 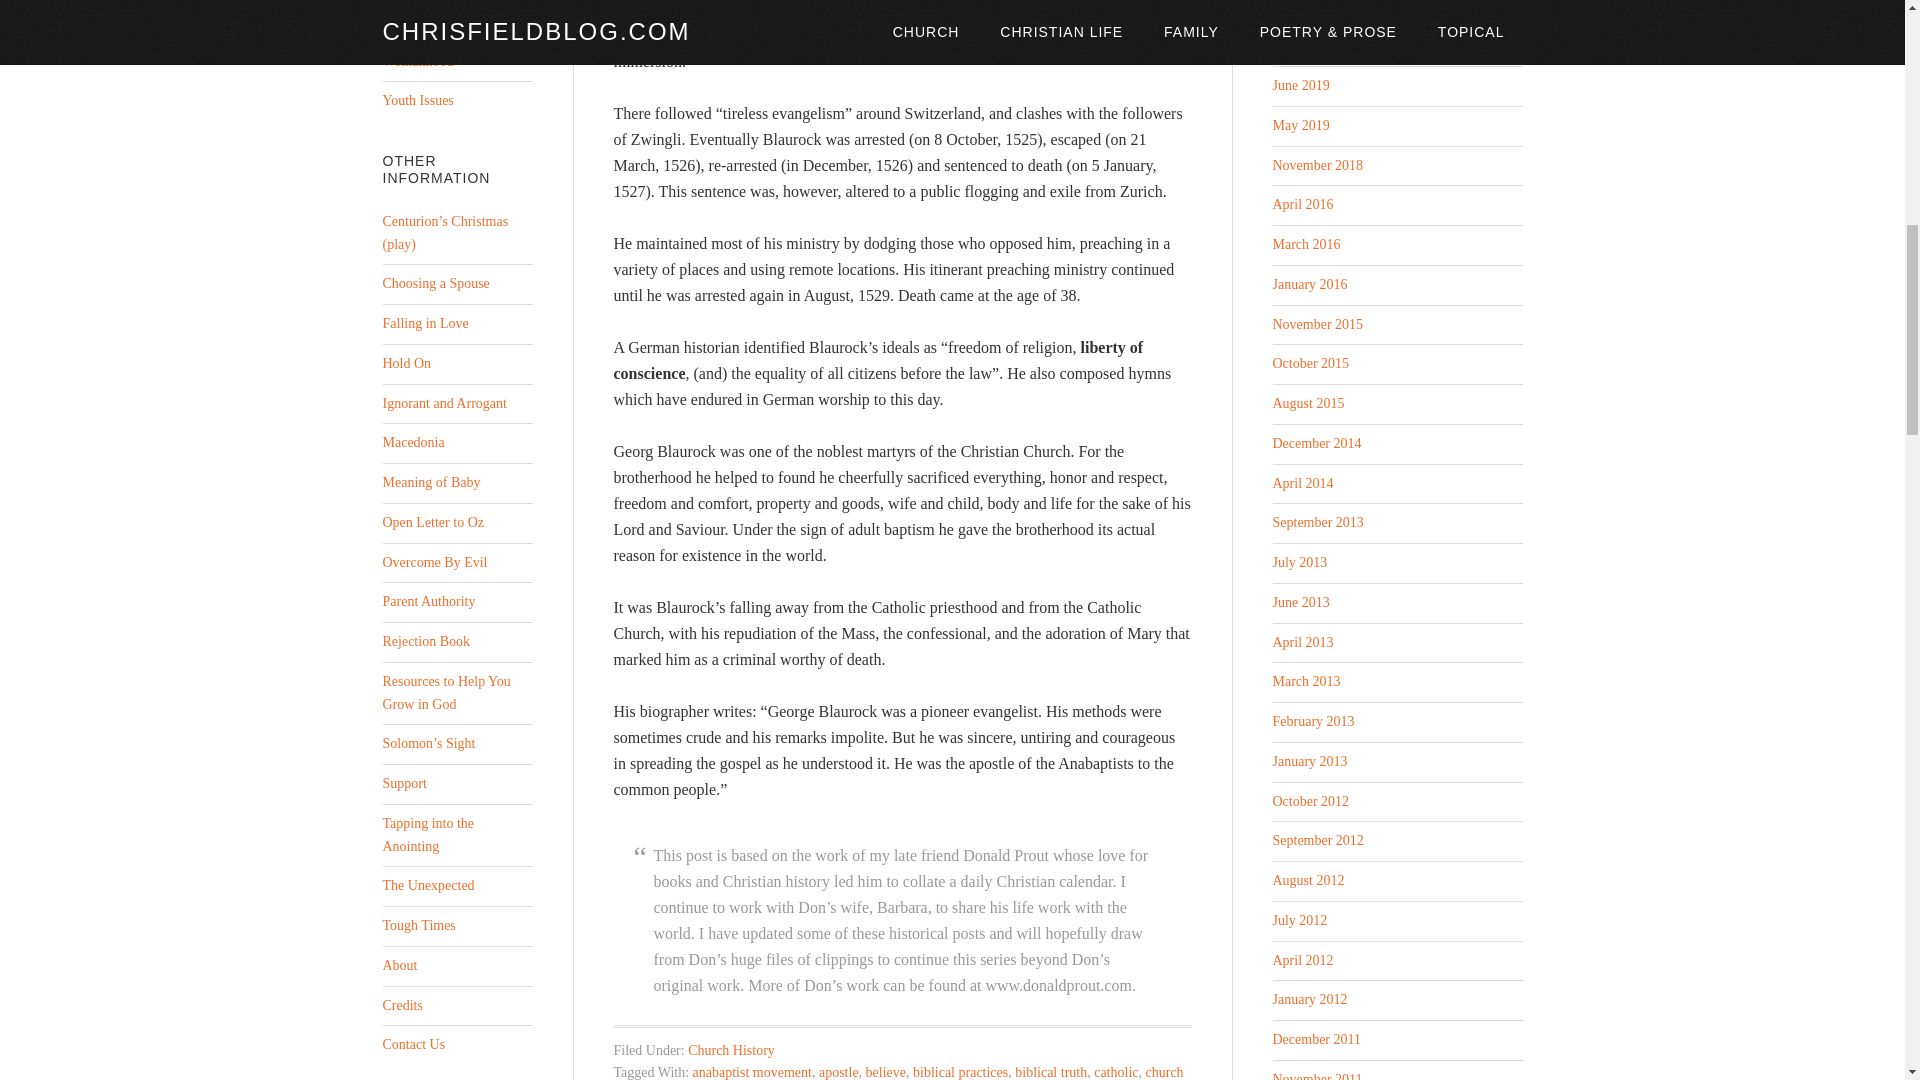 I want to click on biblical truth, so click(x=1050, y=1072).